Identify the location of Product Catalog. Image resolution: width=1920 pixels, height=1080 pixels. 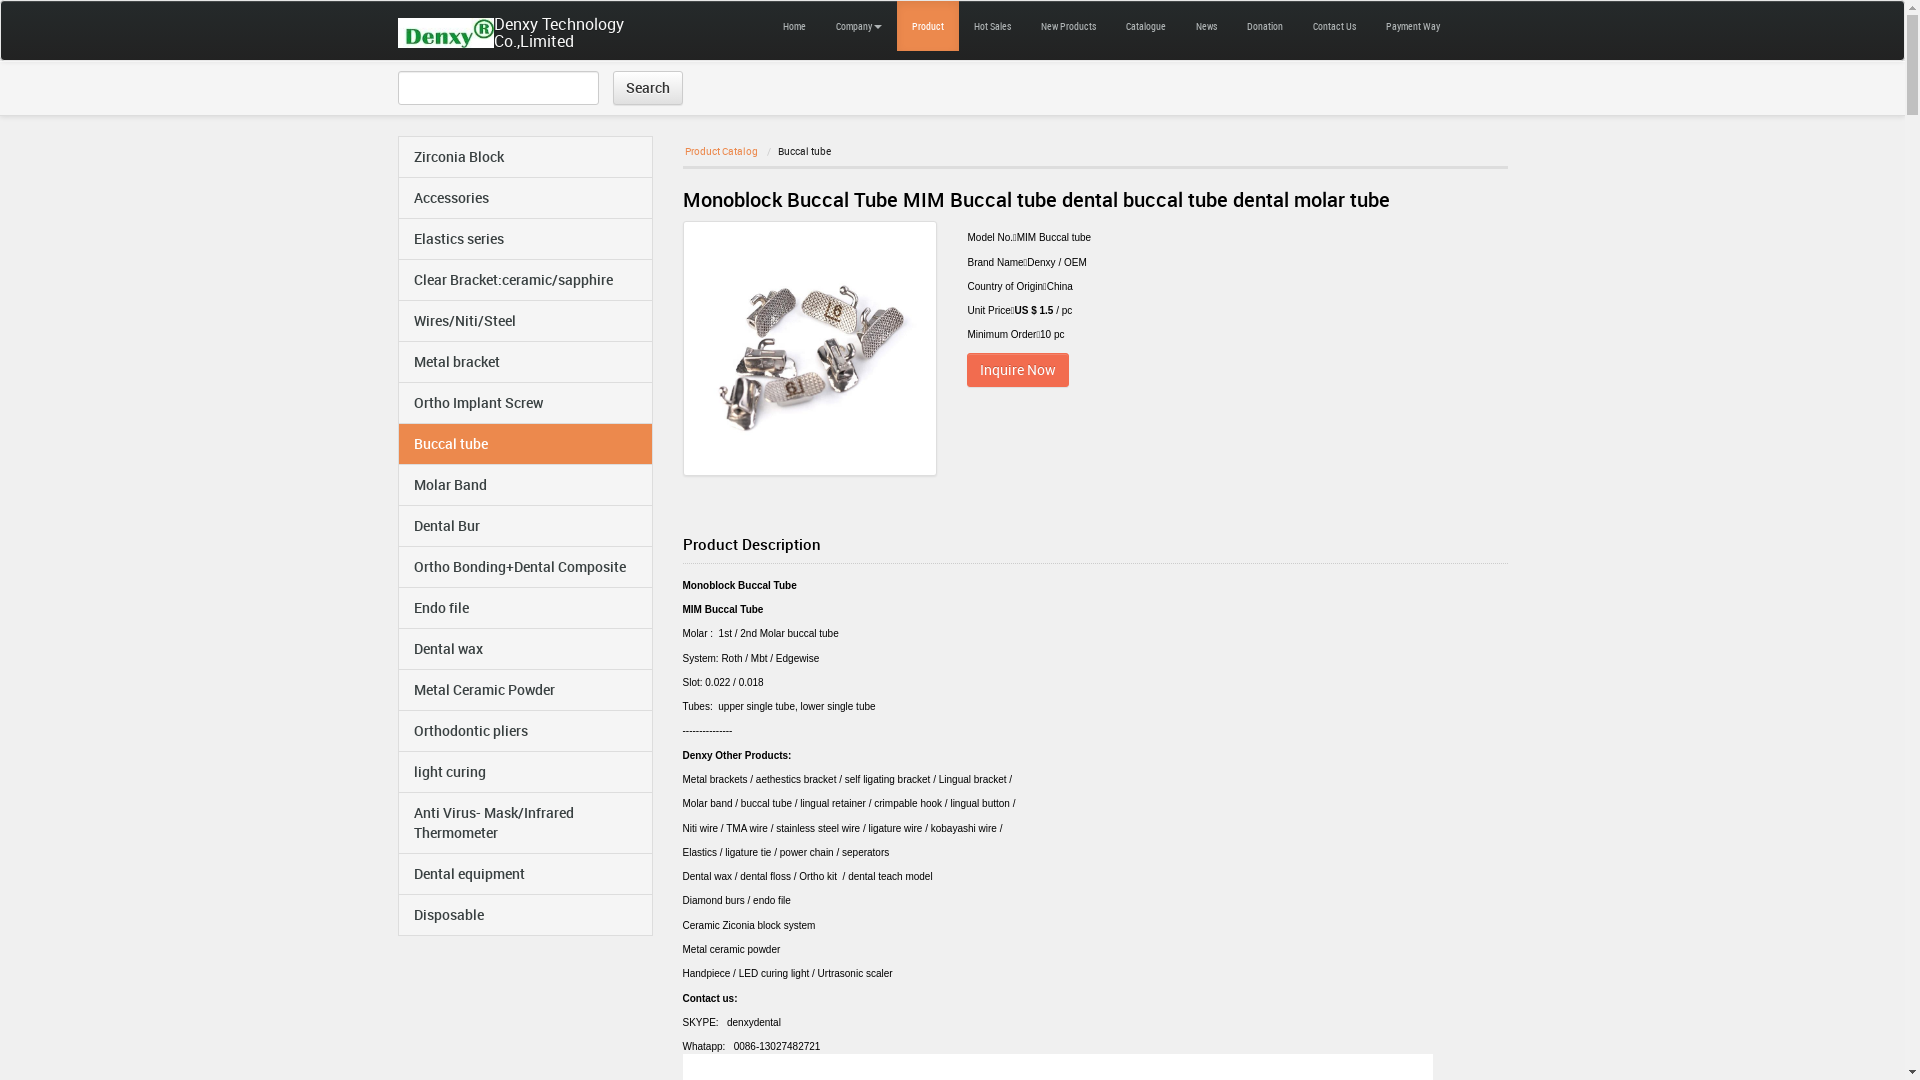
(720, 151).